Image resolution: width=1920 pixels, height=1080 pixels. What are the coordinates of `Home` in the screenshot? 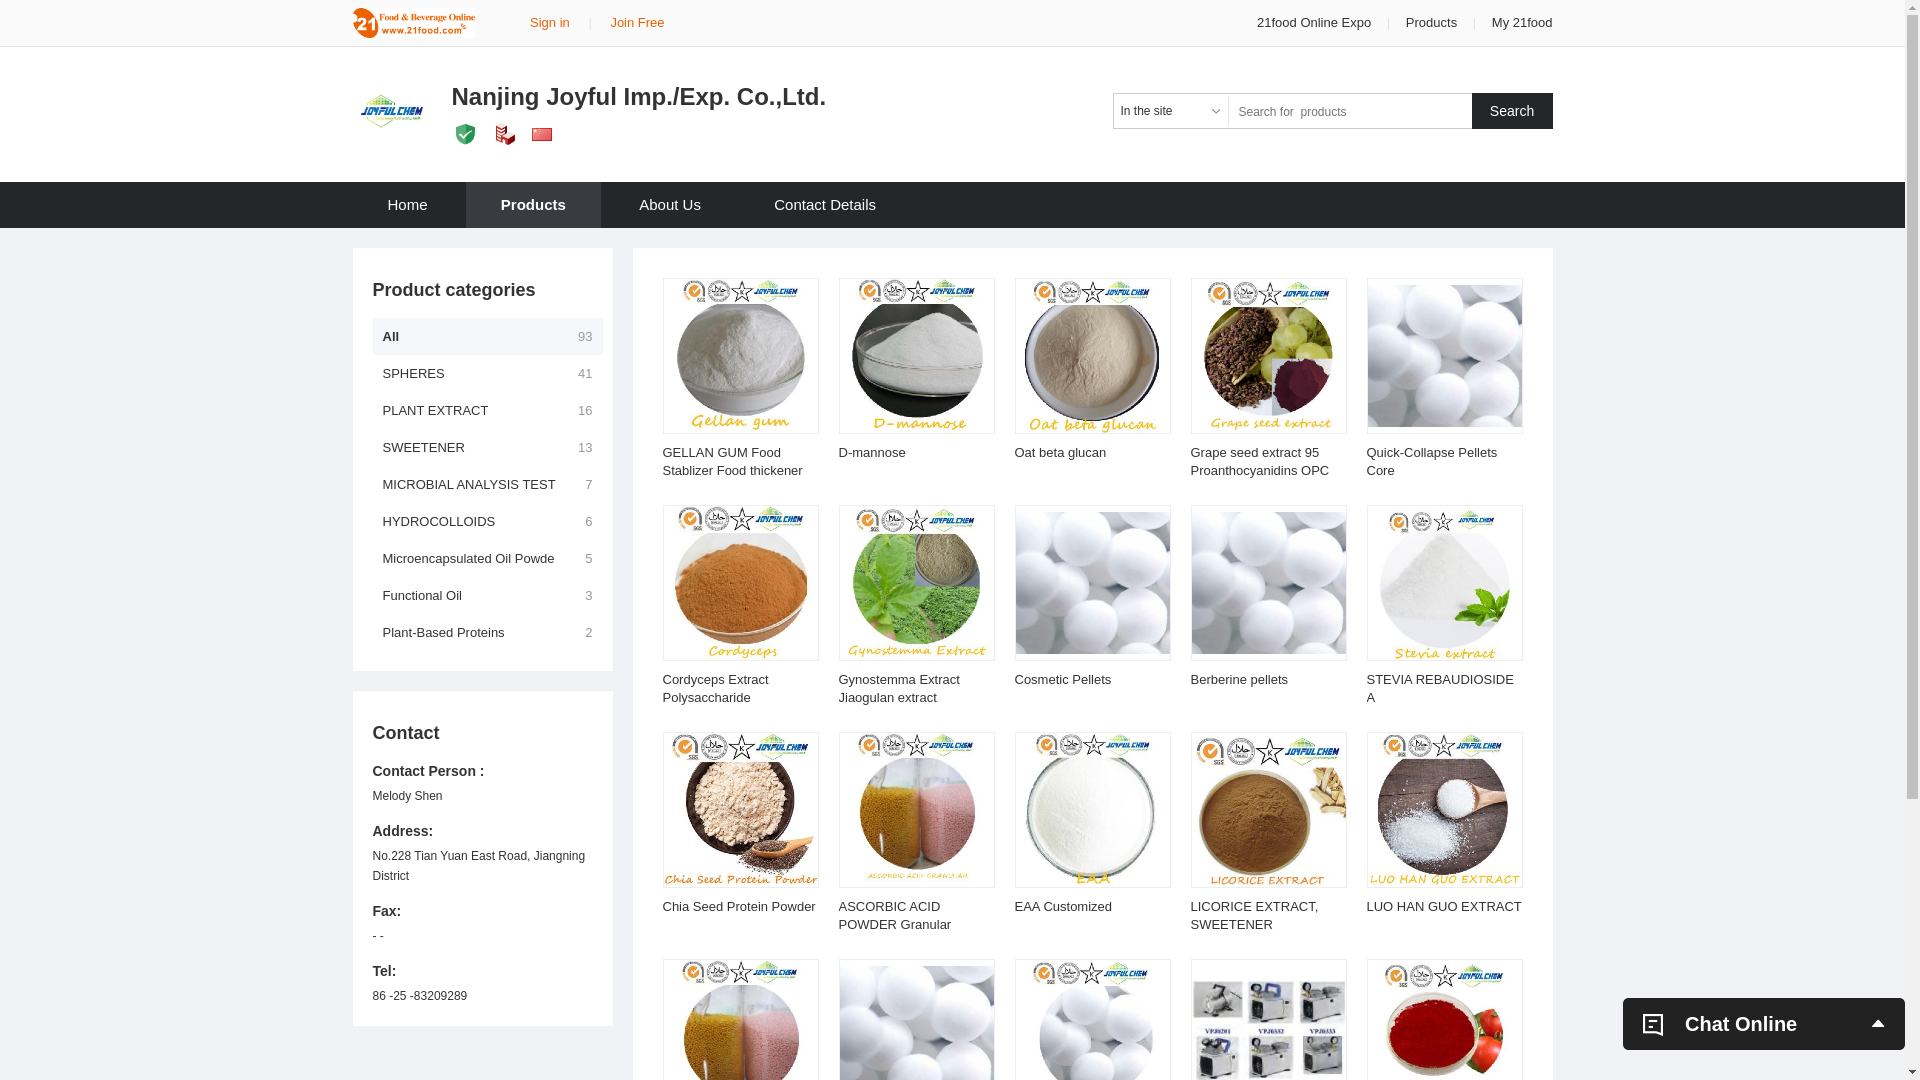 It's located at (407, 205).